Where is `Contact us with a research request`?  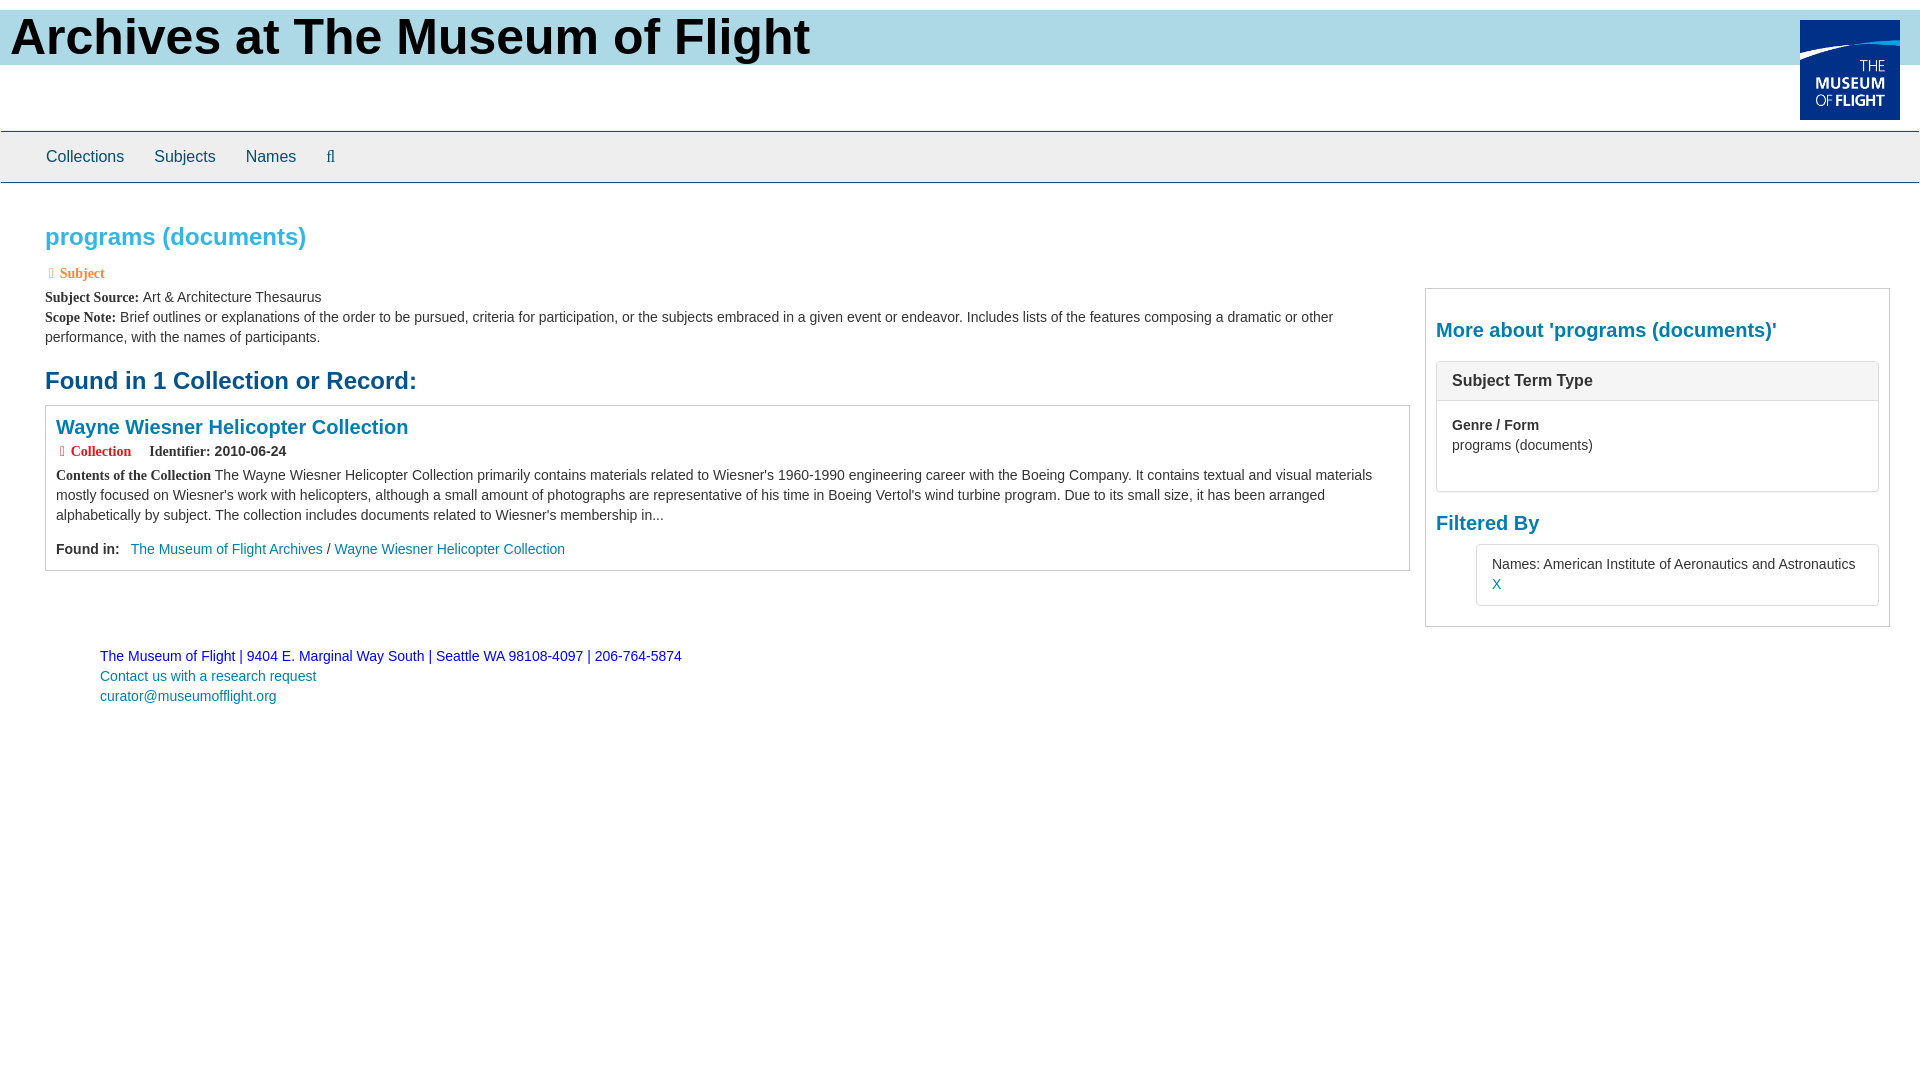
Contact us with a research request is located at coordinates (208, 676).